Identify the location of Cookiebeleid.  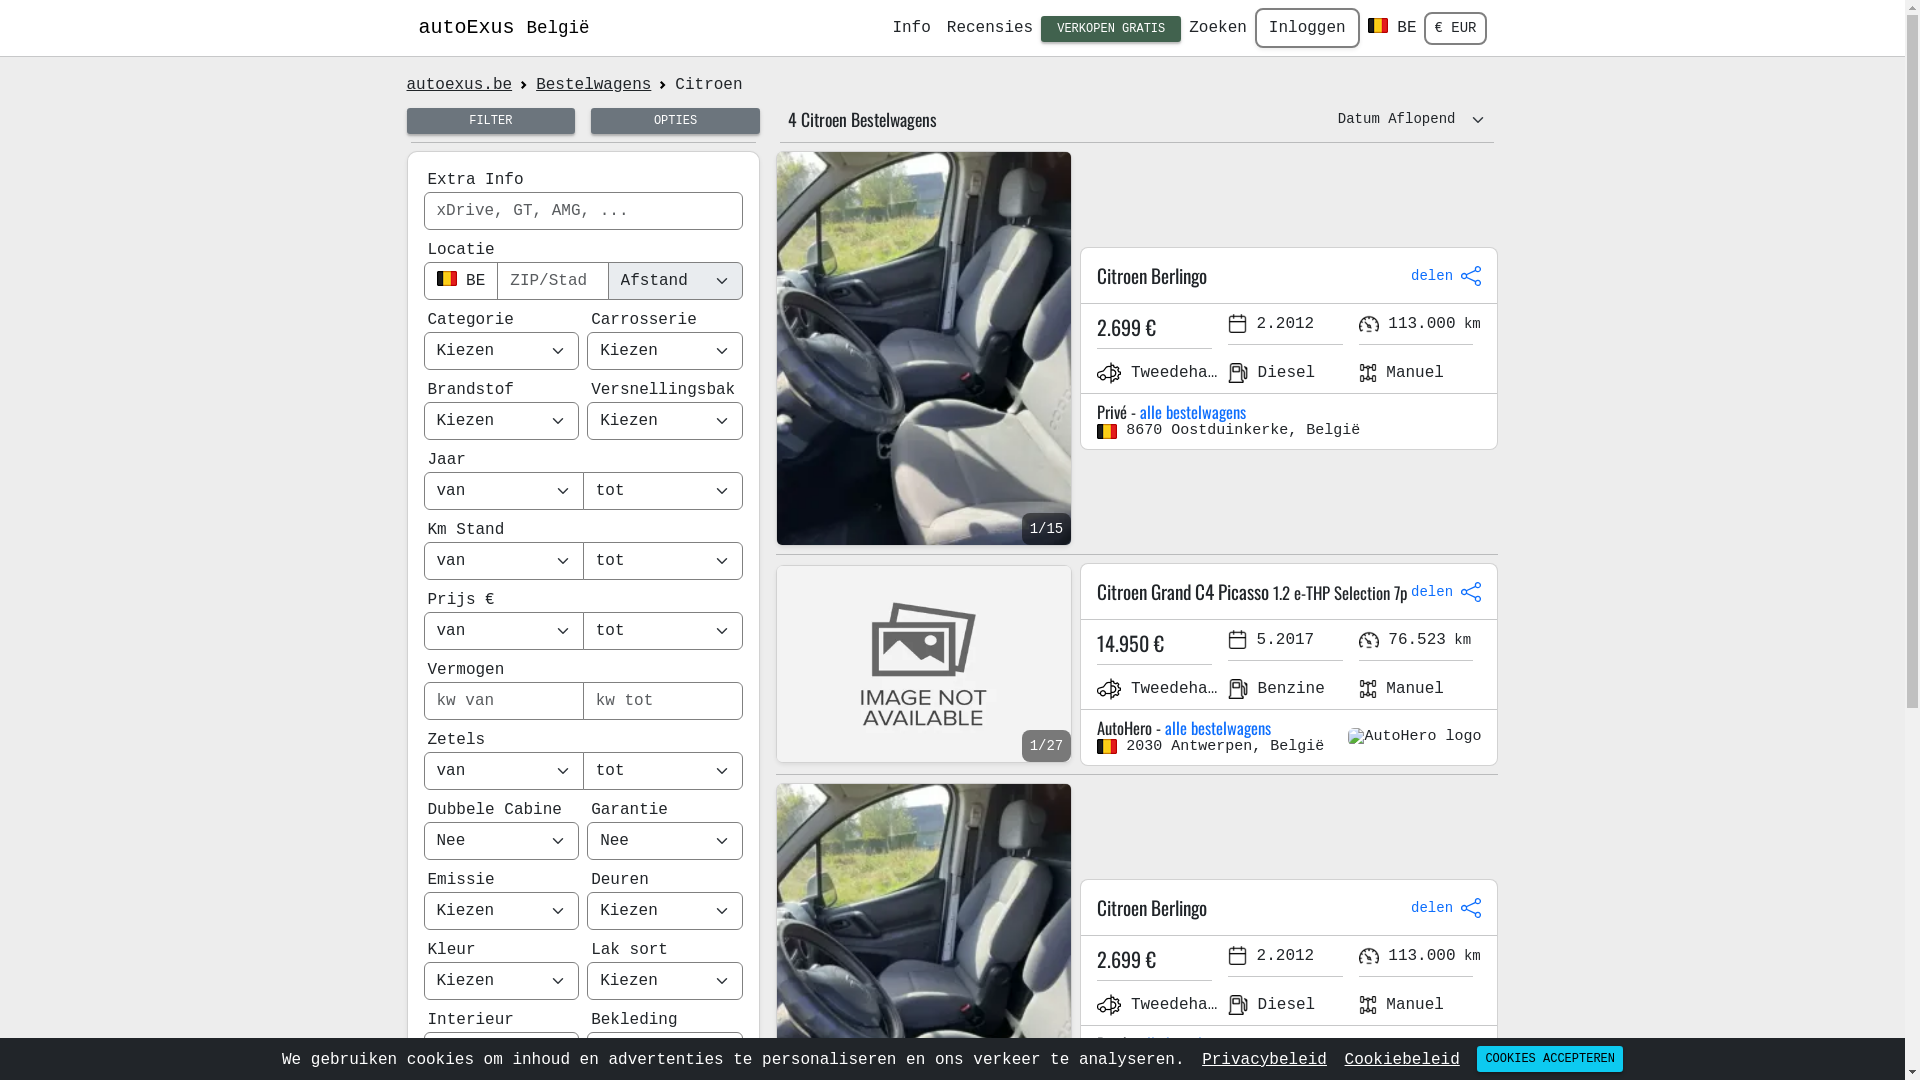
(1402, 1060).